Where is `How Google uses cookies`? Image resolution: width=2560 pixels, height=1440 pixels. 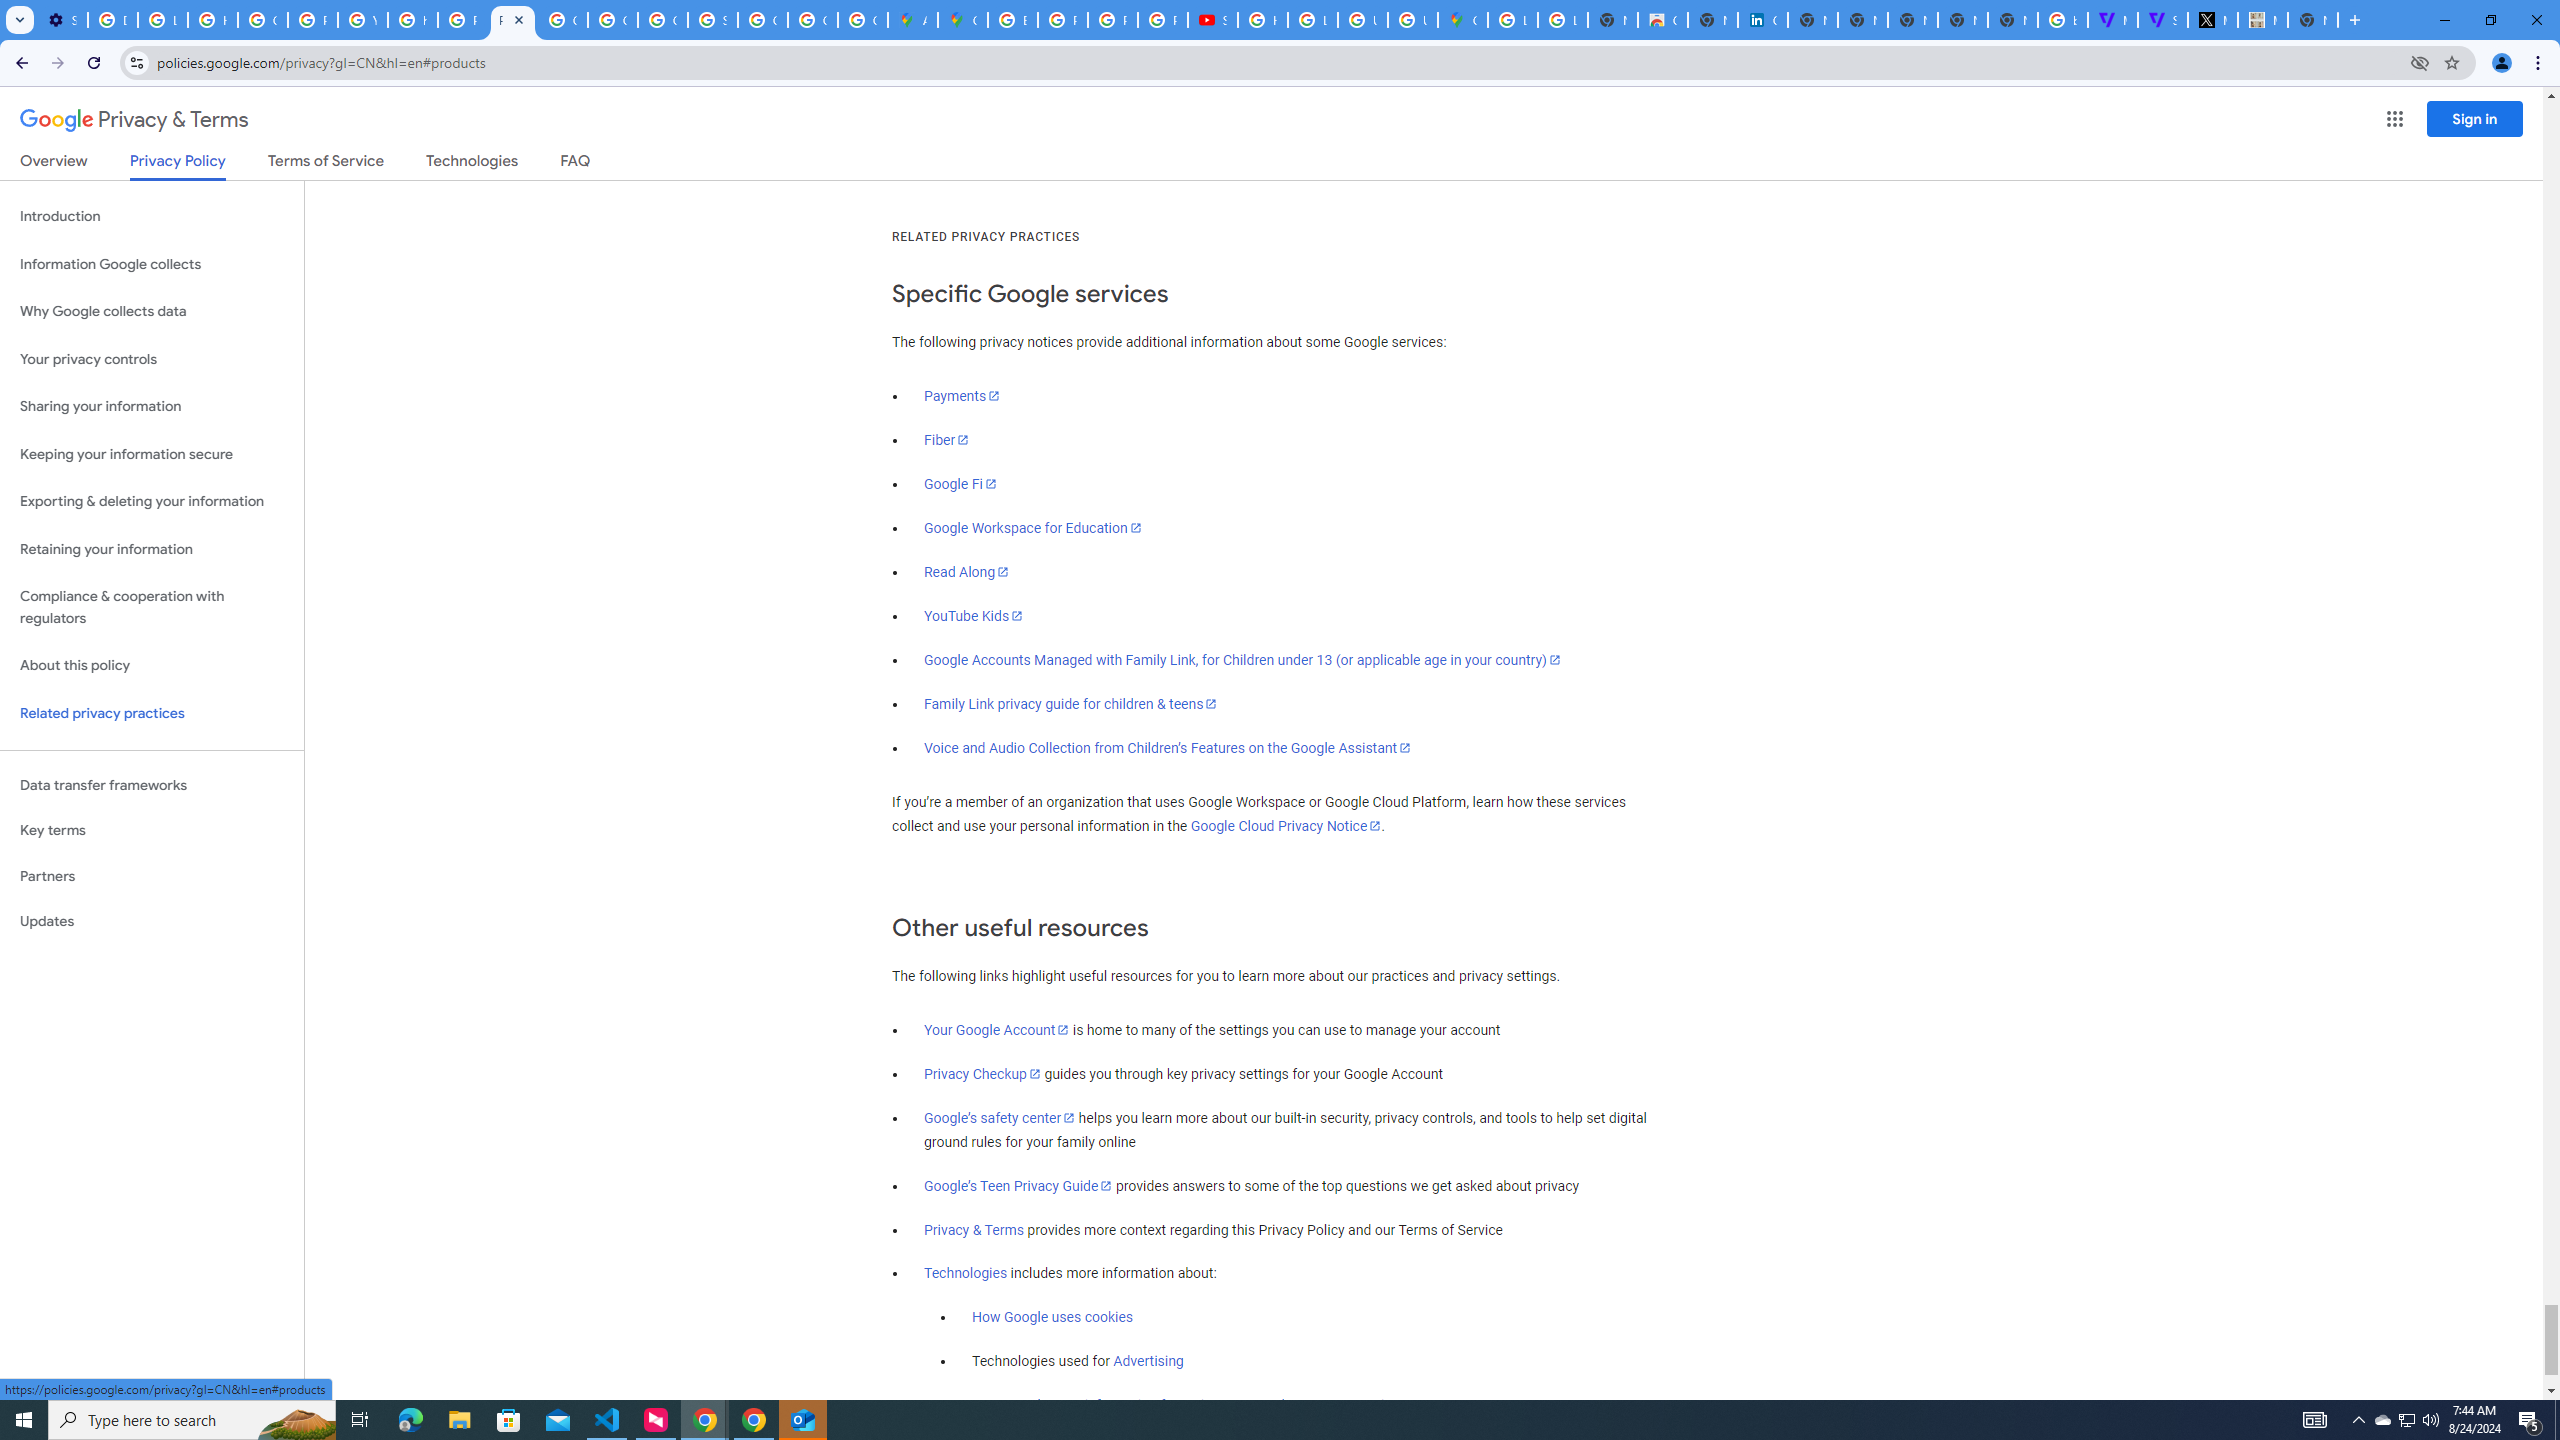 How Google uses cookies is located at coordinates (1053, 1318).